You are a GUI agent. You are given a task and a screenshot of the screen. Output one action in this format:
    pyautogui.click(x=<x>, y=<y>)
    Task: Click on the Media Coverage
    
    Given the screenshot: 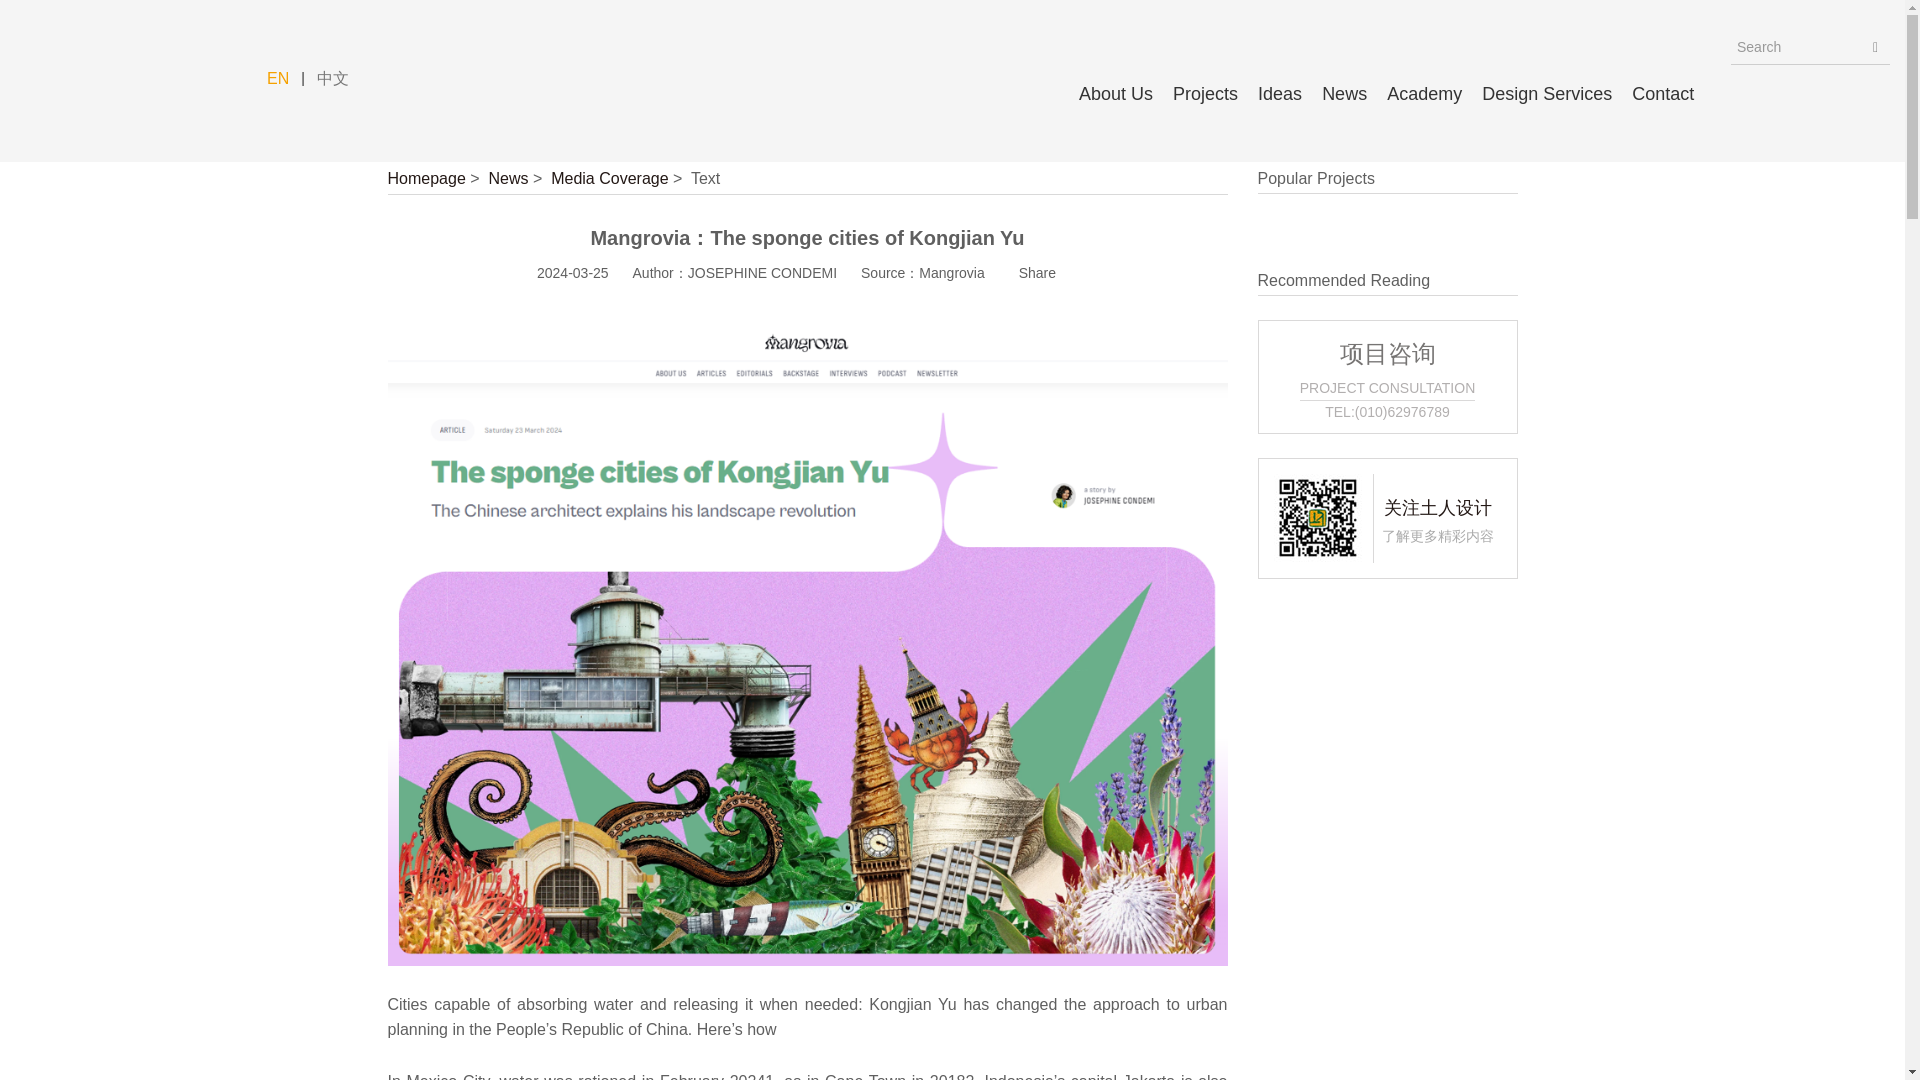 What is the action you would take?
    pyautogui.click(x=610, y=178)
    